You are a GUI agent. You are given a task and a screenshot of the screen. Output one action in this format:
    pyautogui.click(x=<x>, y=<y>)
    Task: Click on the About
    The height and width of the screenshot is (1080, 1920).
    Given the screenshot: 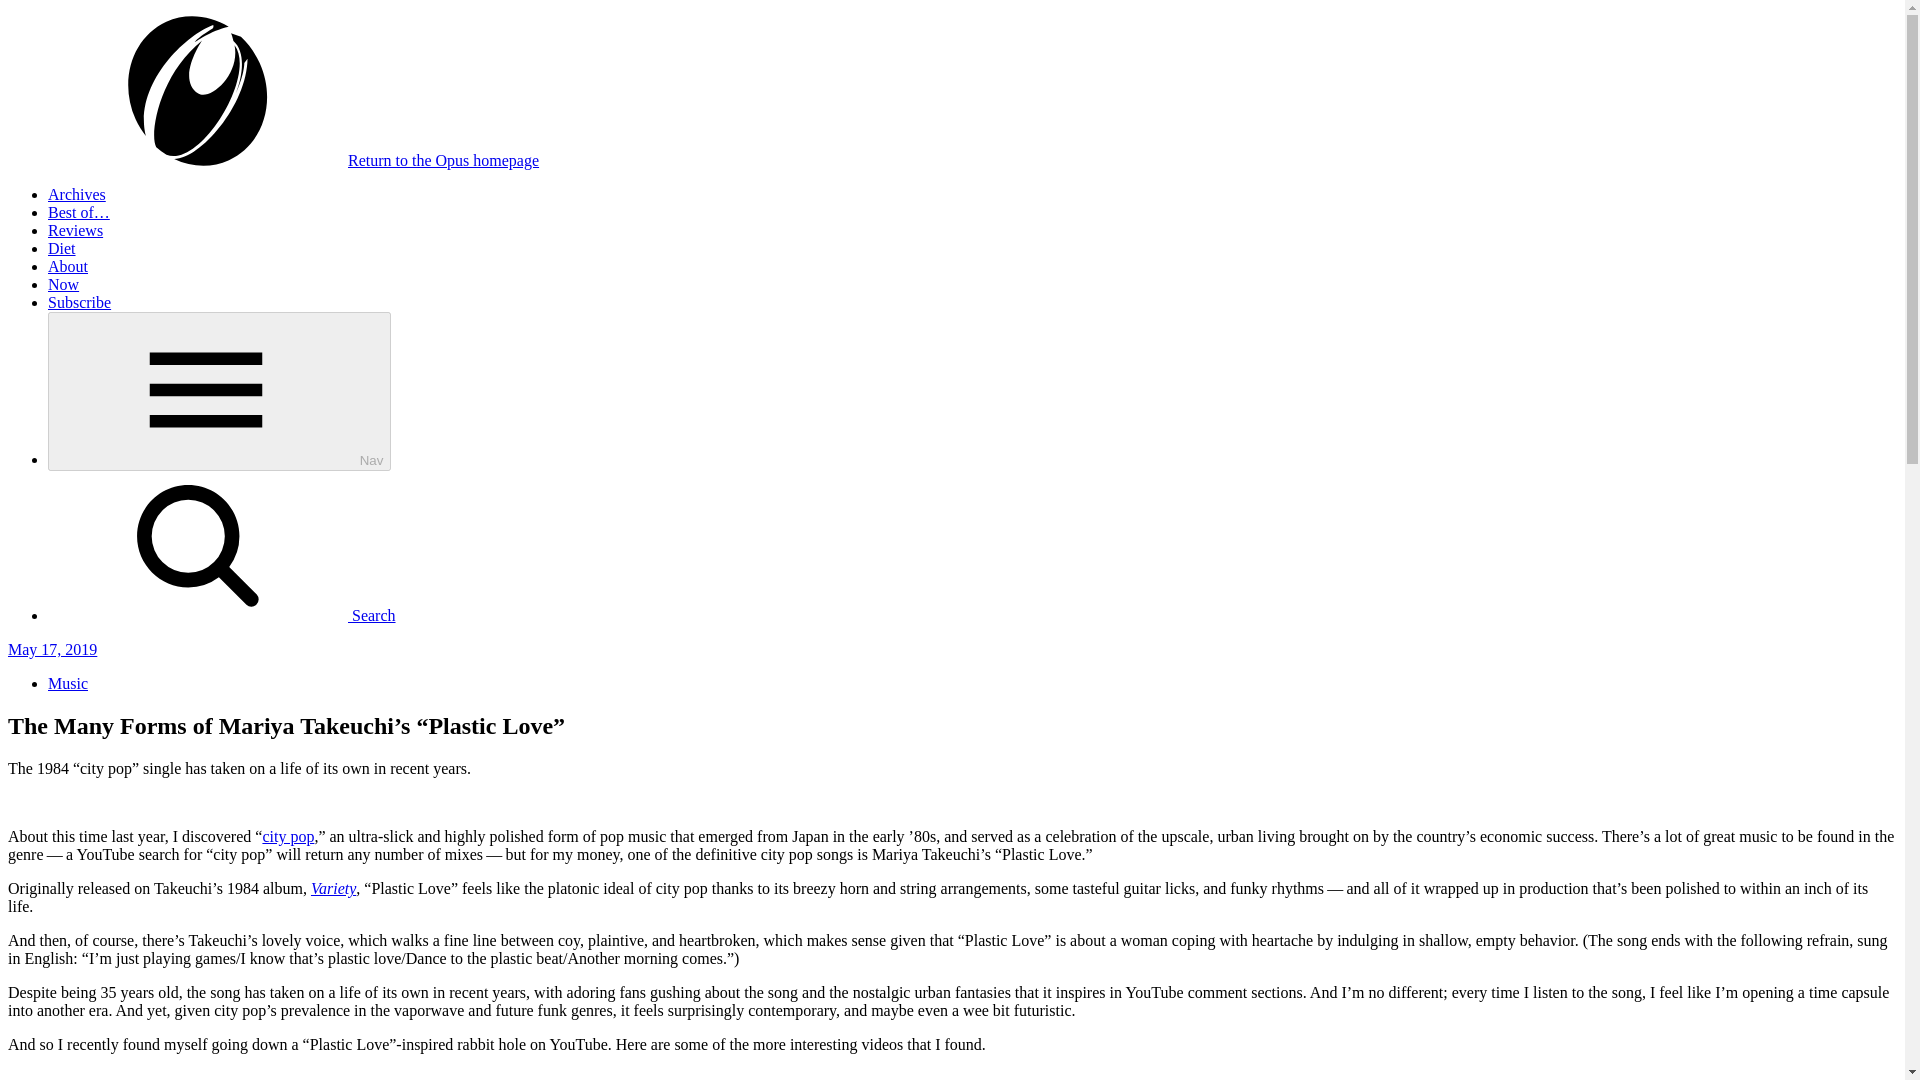 What is the action you would take?
    pyautogui.click(x=68, y=266)
    